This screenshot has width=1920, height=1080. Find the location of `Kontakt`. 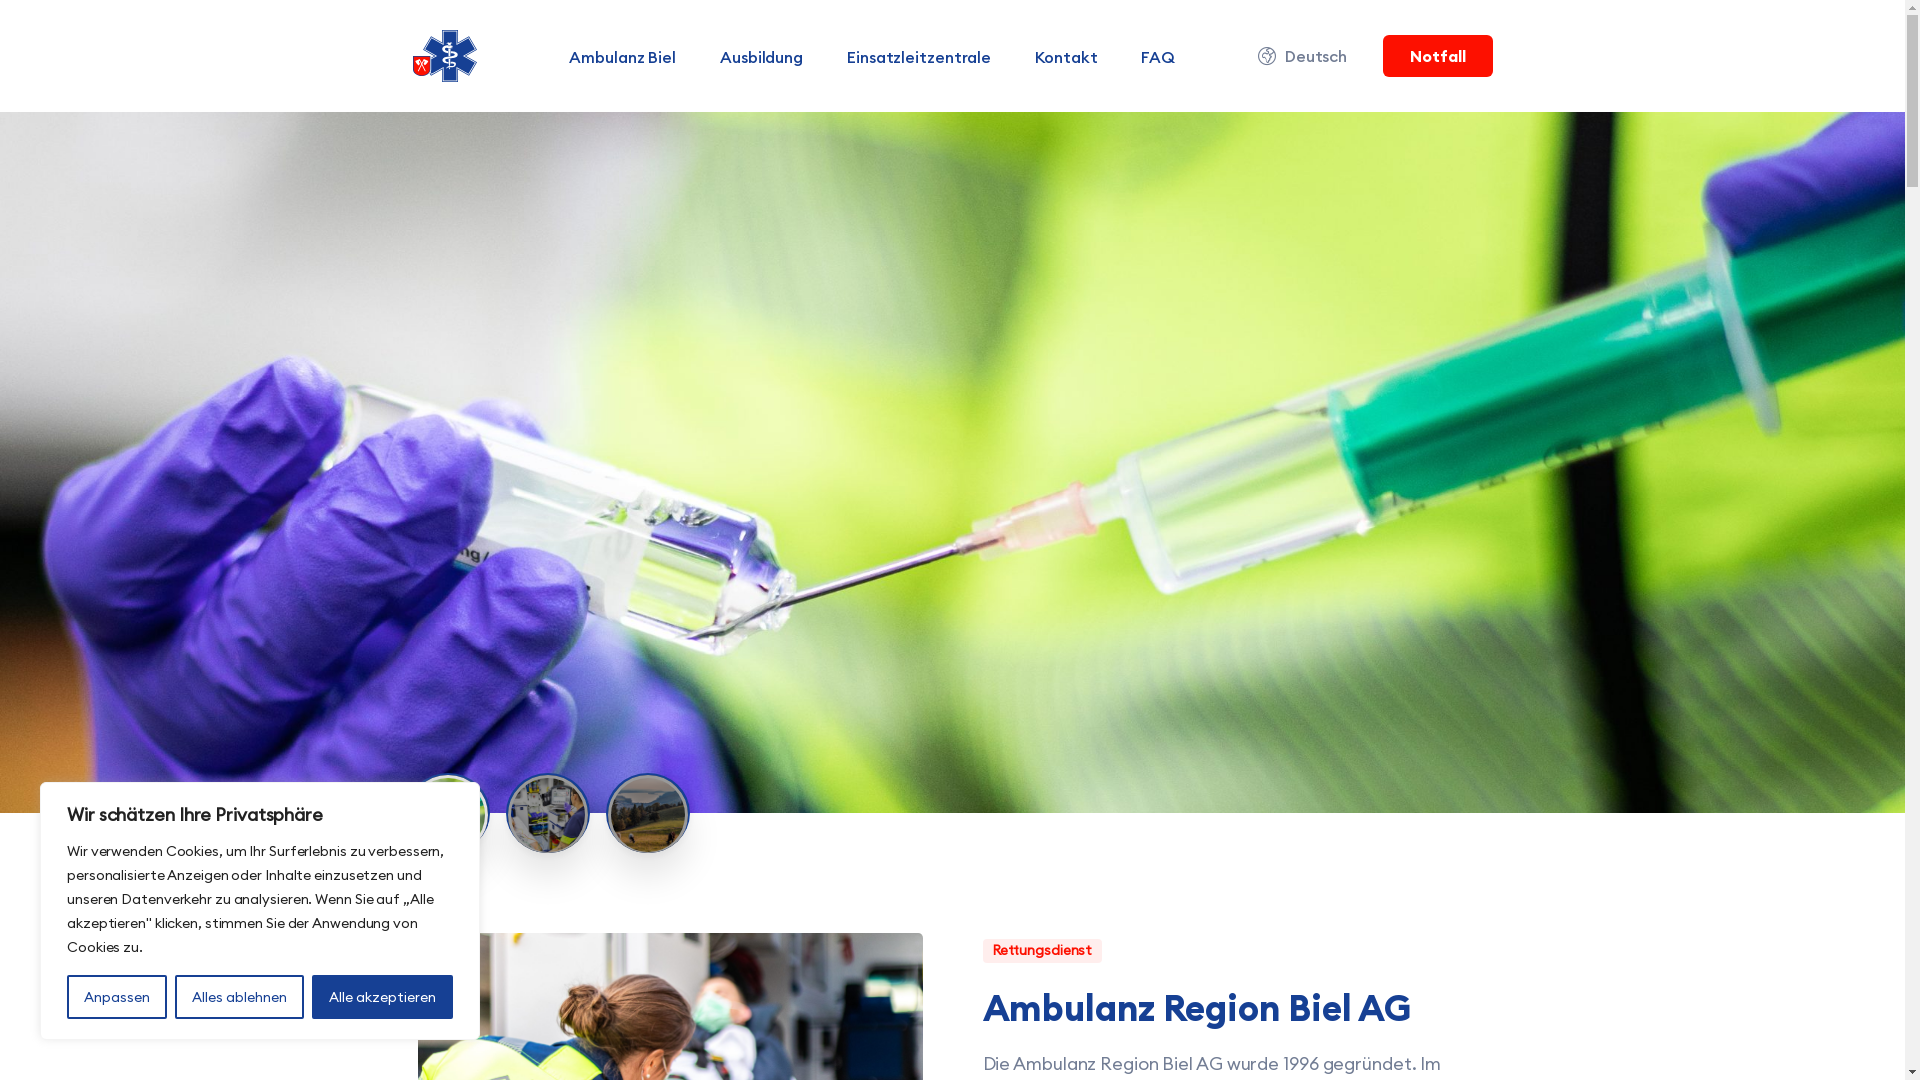

Kontakt is located at coordinates (1066, 56).